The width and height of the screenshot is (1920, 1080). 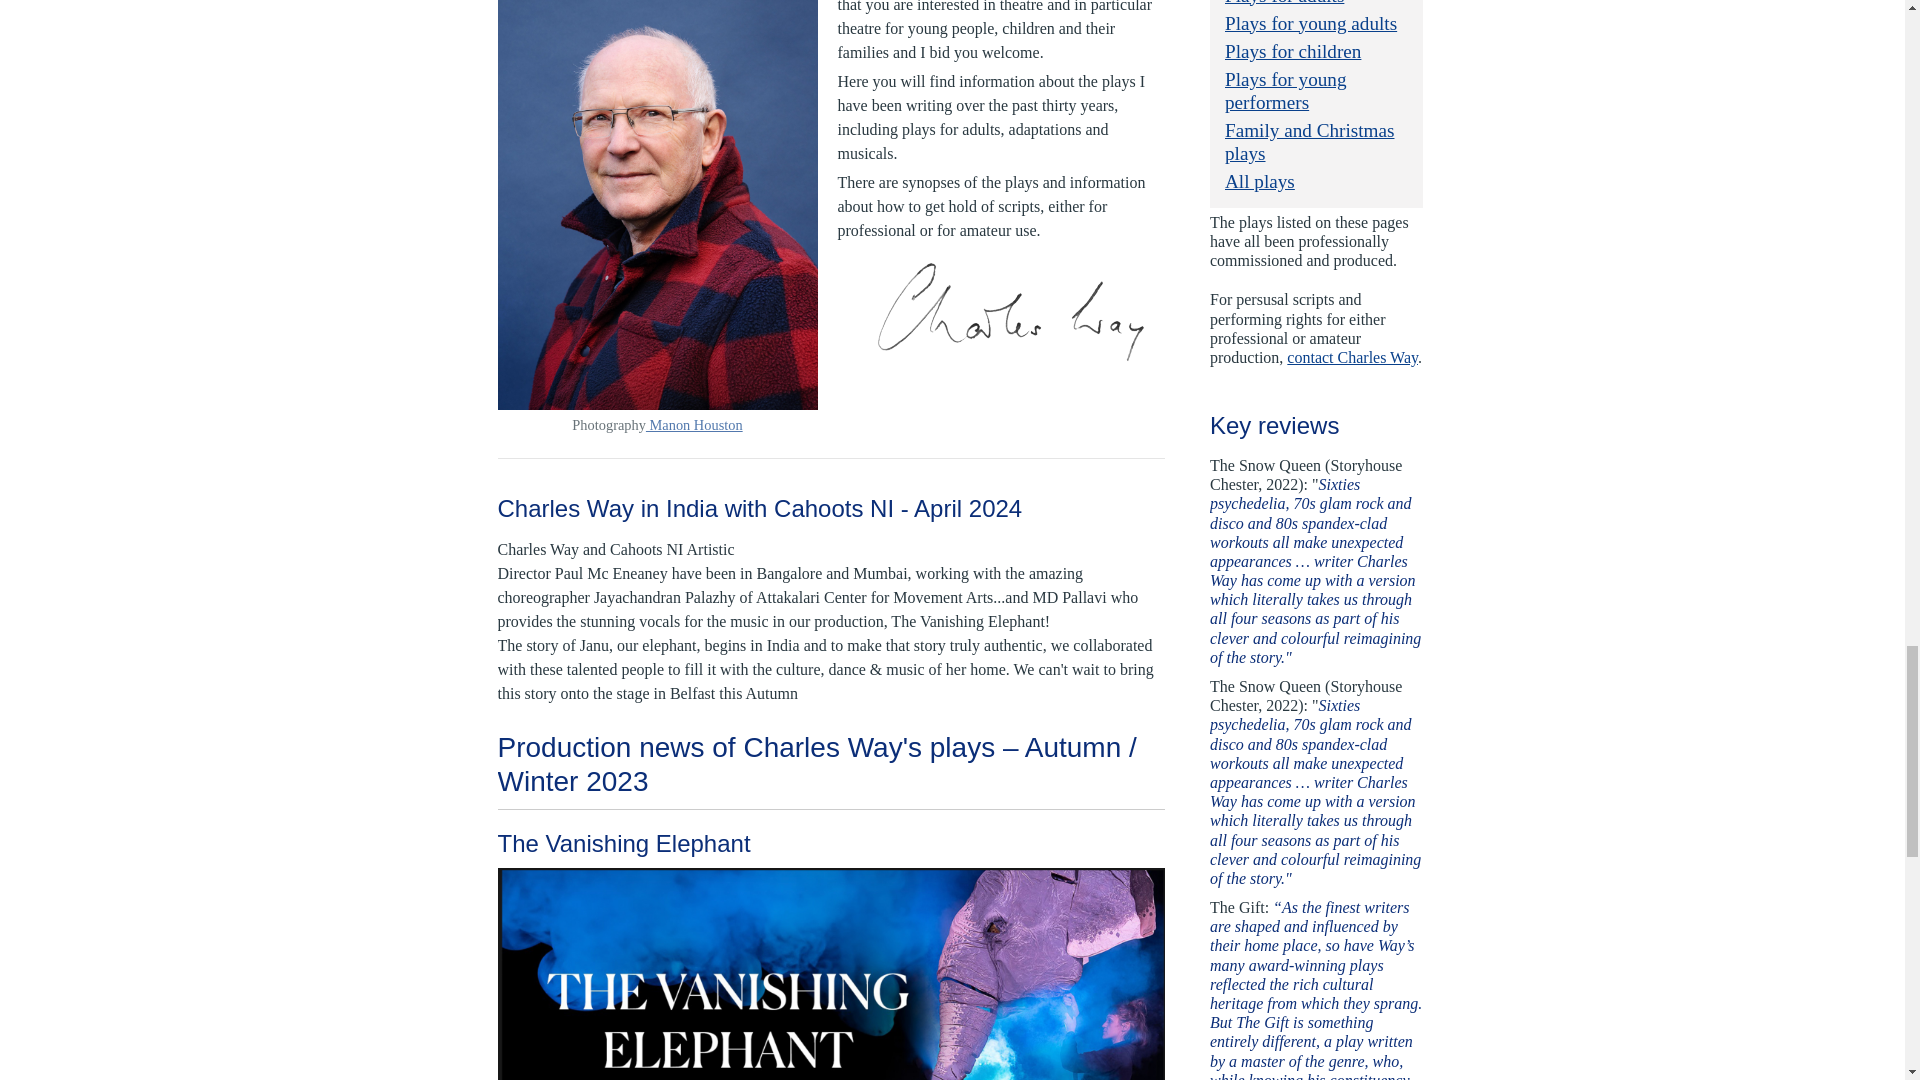 What do you see at coordinates (1284, 3) in the screenshot?
I see `Plays for adults` at bounding box center [1284, 3].